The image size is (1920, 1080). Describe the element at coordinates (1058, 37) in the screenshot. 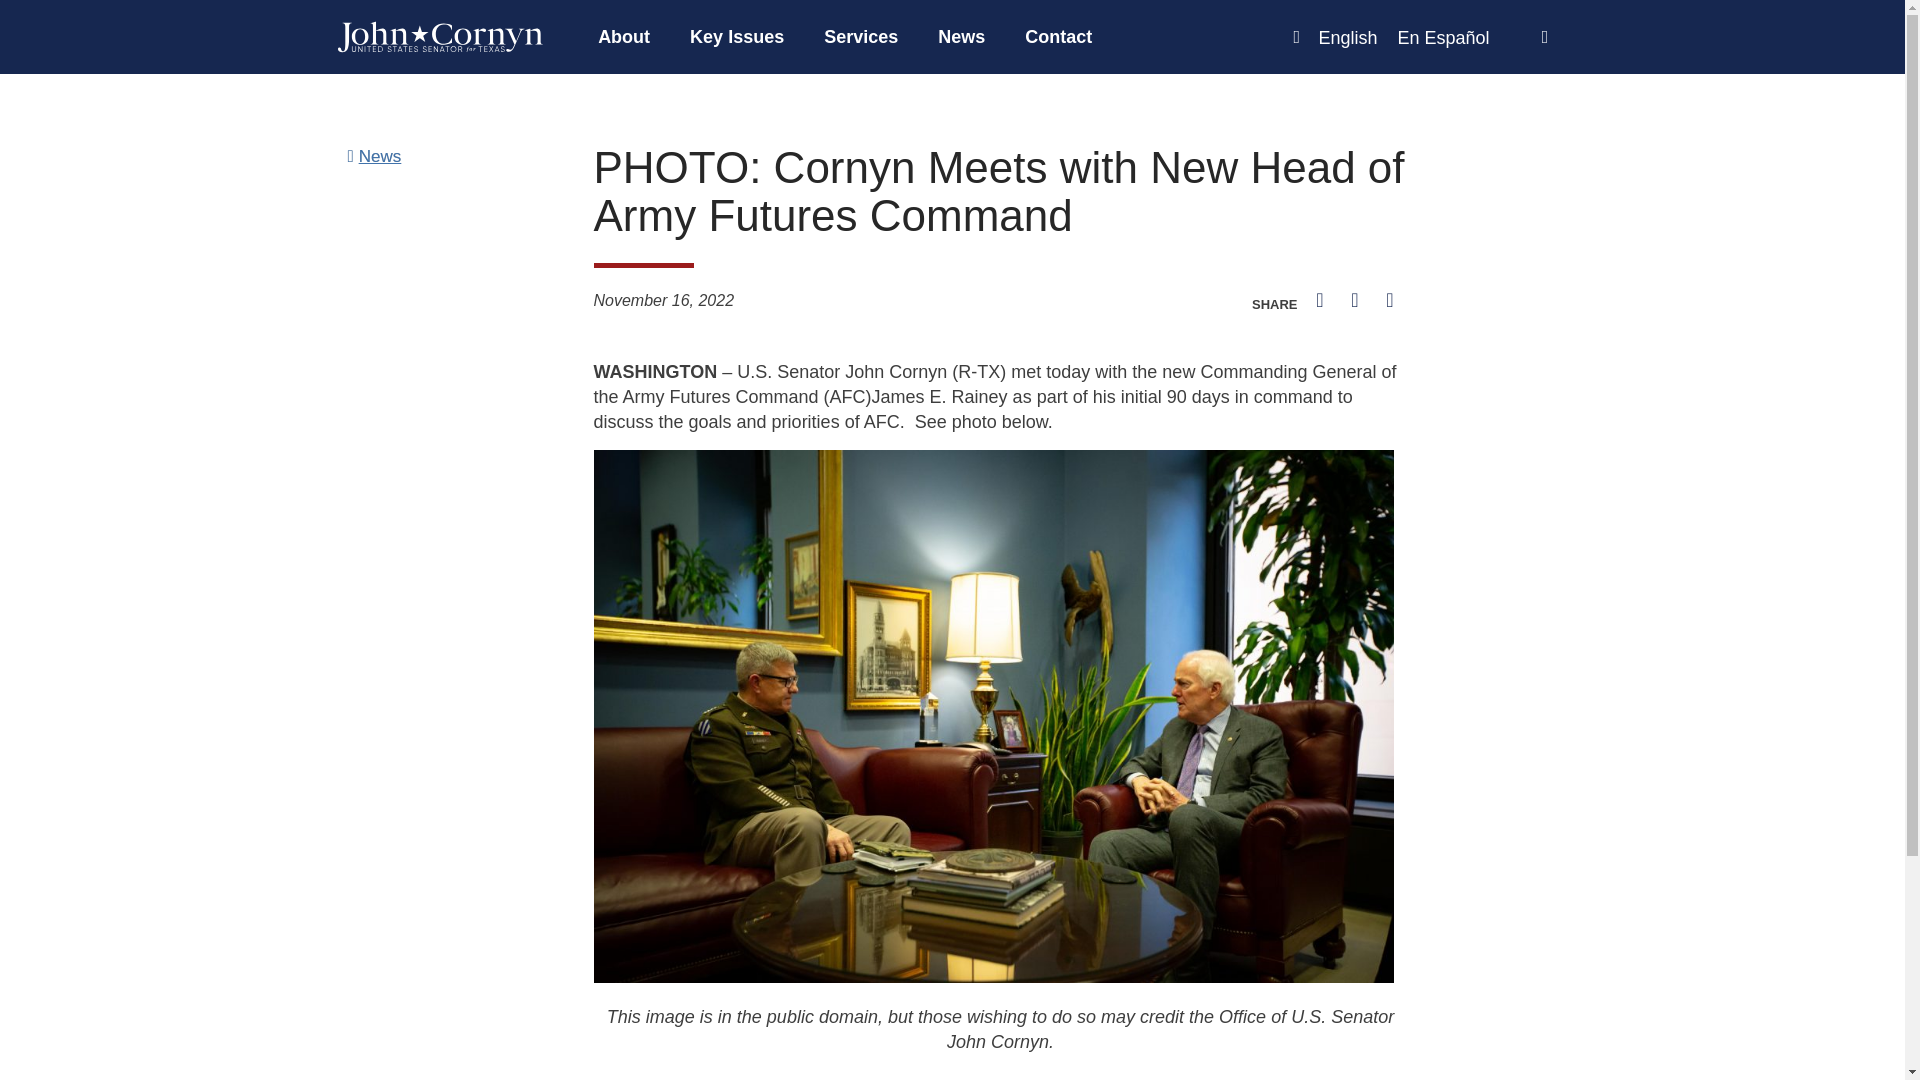

I see `Contact` at that location.